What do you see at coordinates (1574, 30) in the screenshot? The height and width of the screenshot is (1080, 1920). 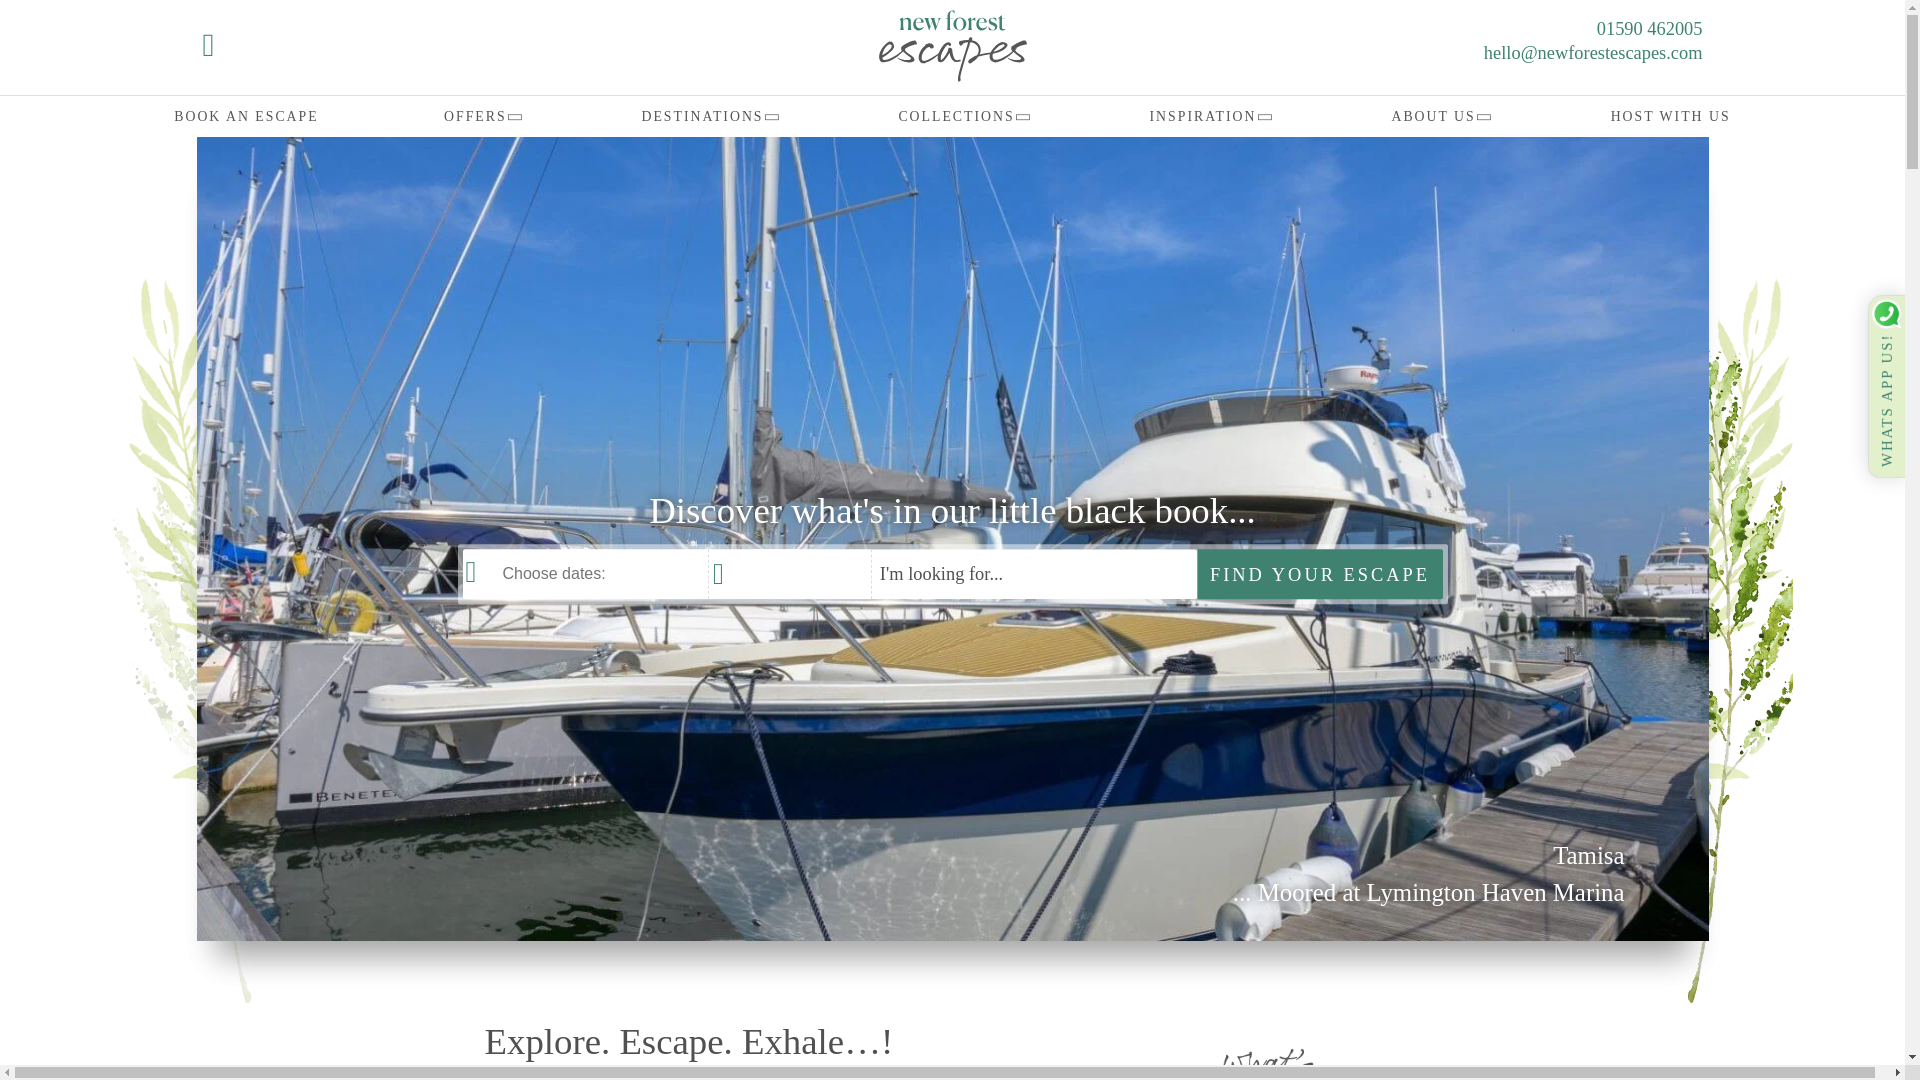 I see `01590 462005` at bounding box center [1574, 30].